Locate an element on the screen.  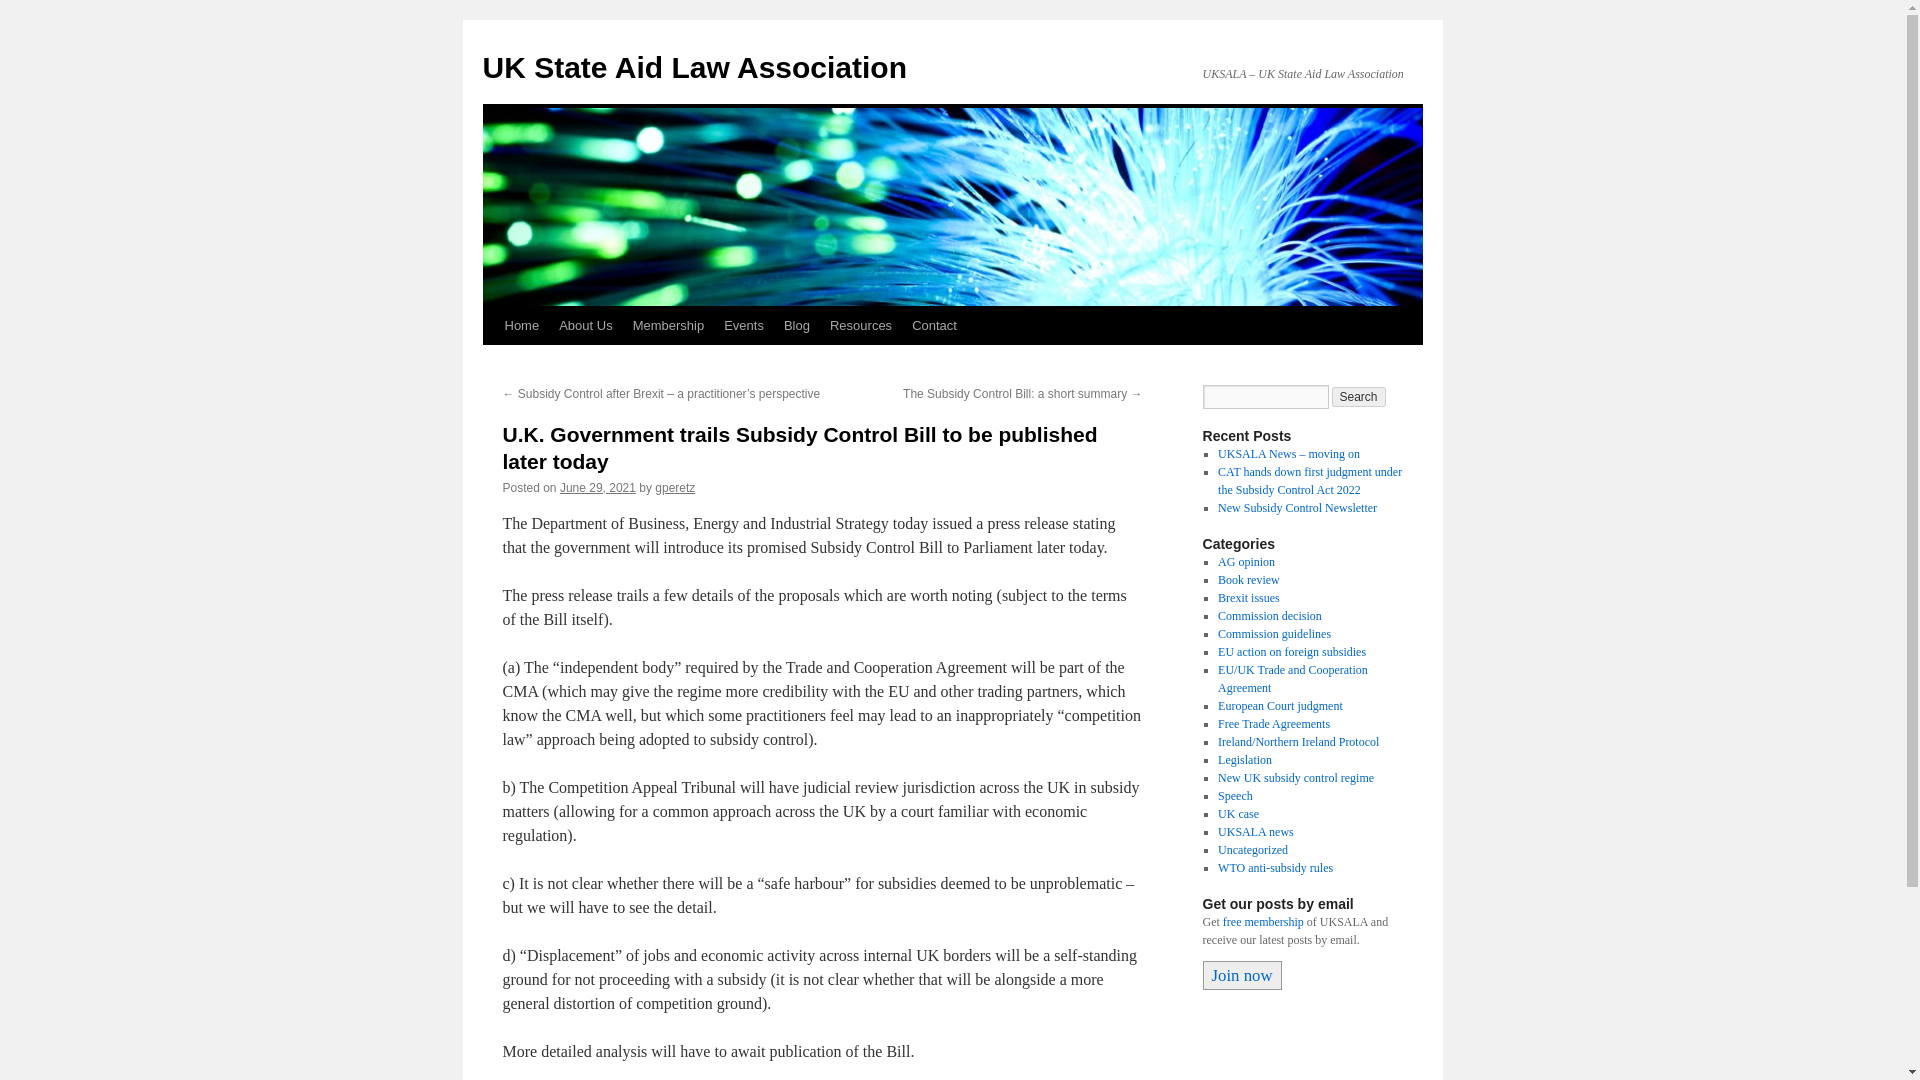
Resources is located at coordinates (860, 325).